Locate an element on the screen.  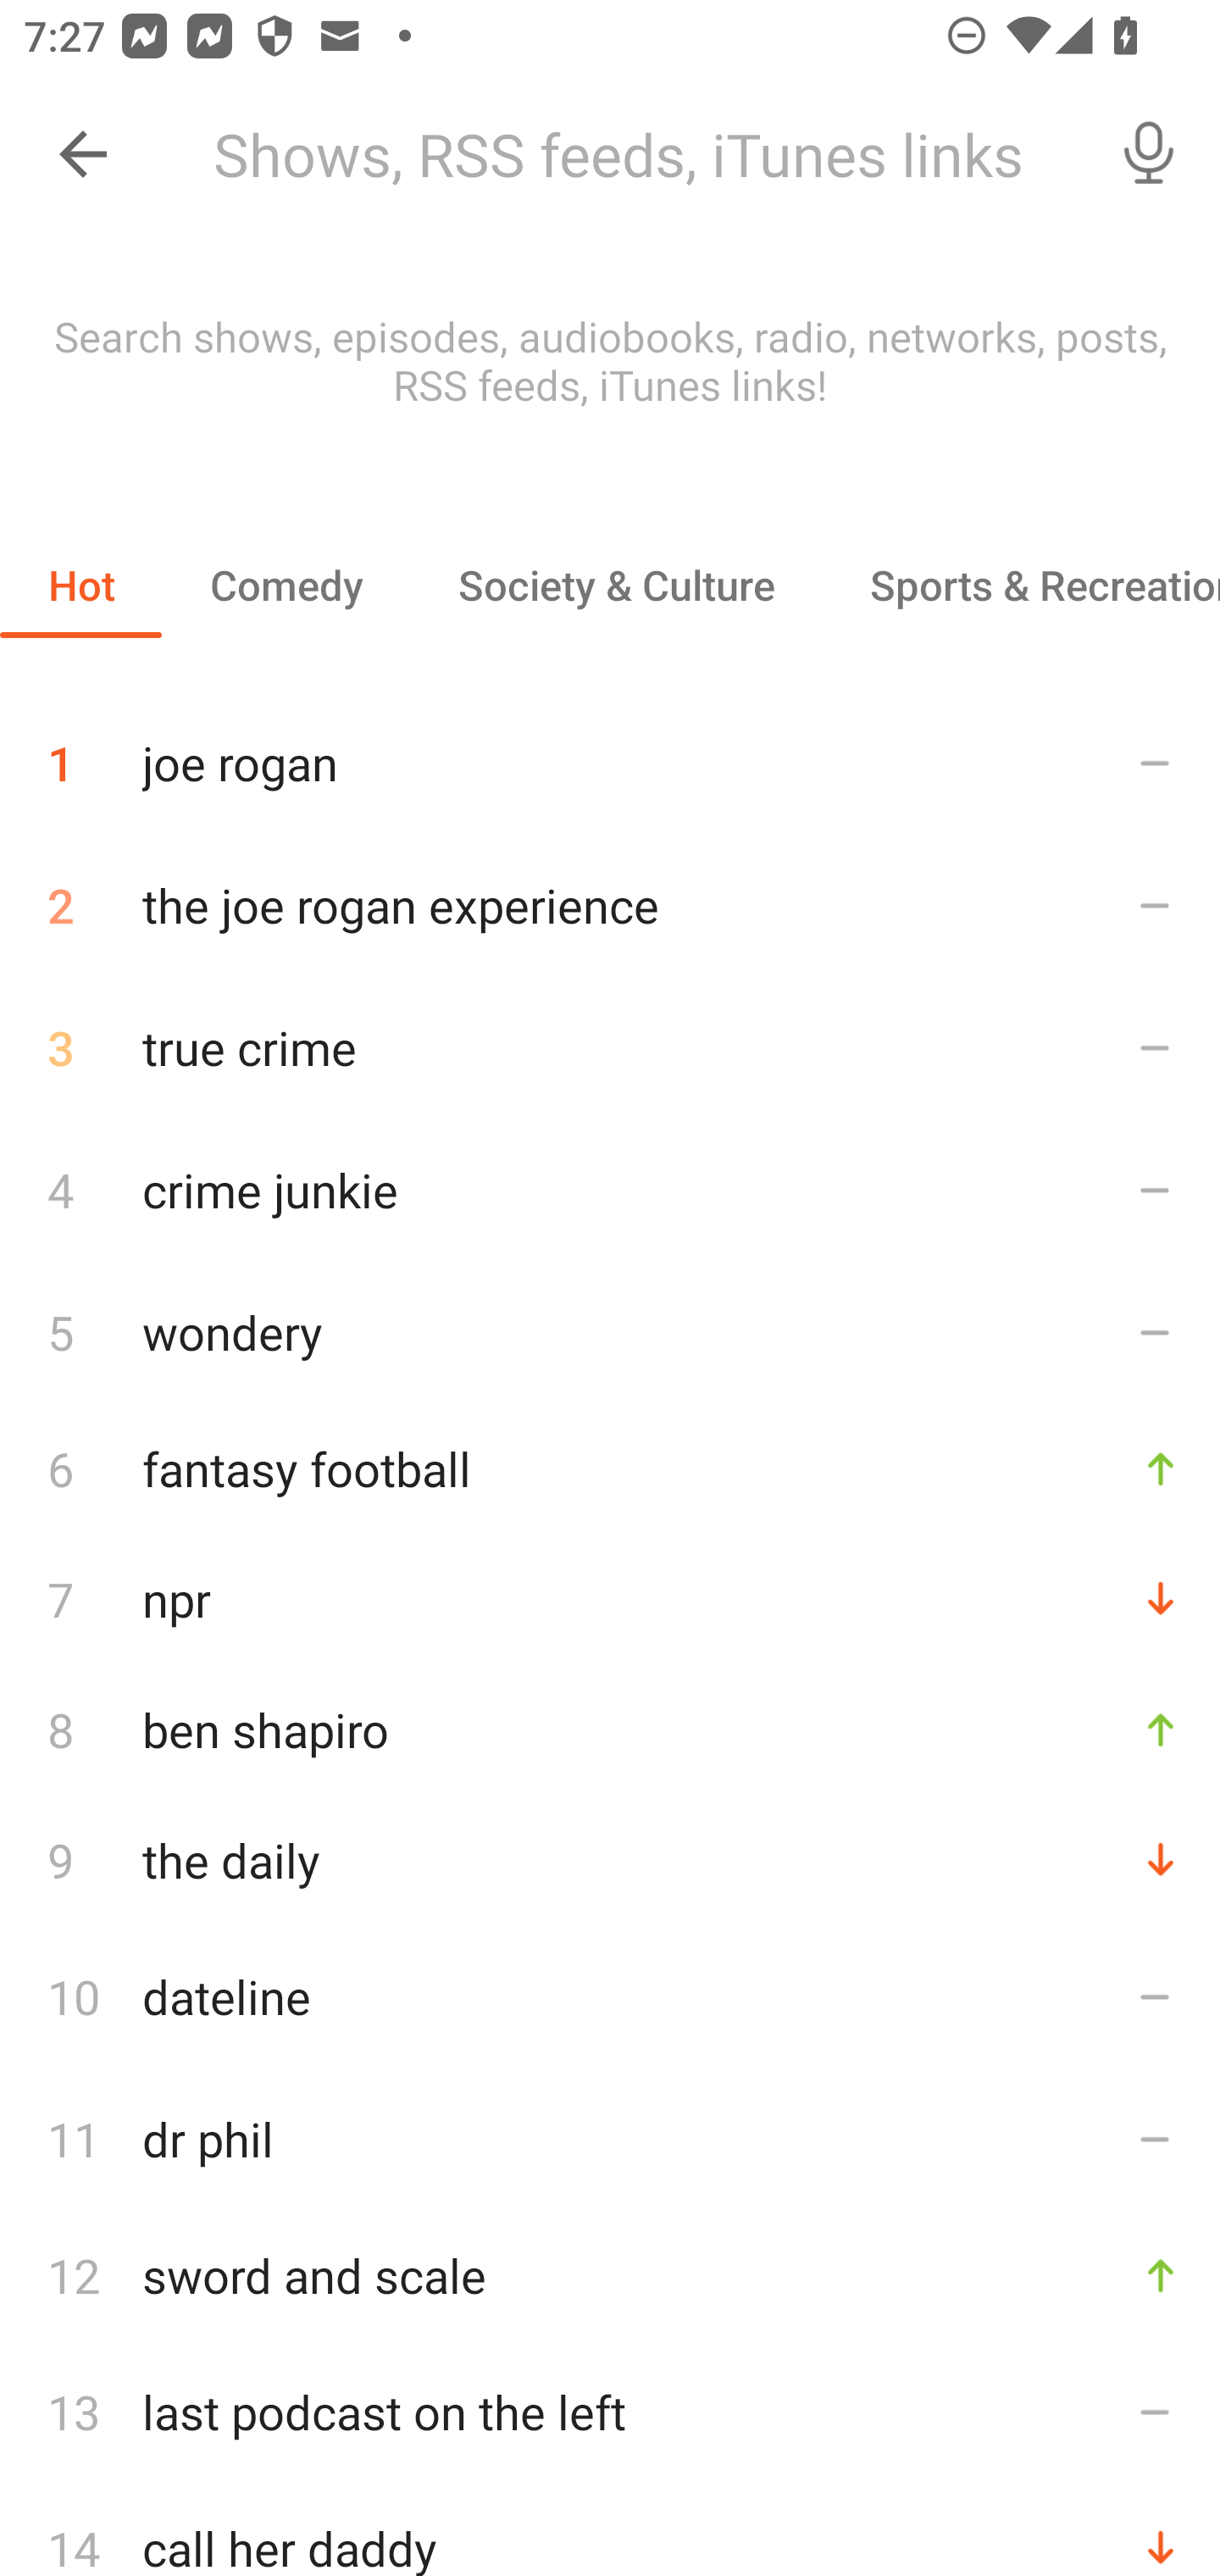
1 joe rogan is located at coordinates (610, 751).